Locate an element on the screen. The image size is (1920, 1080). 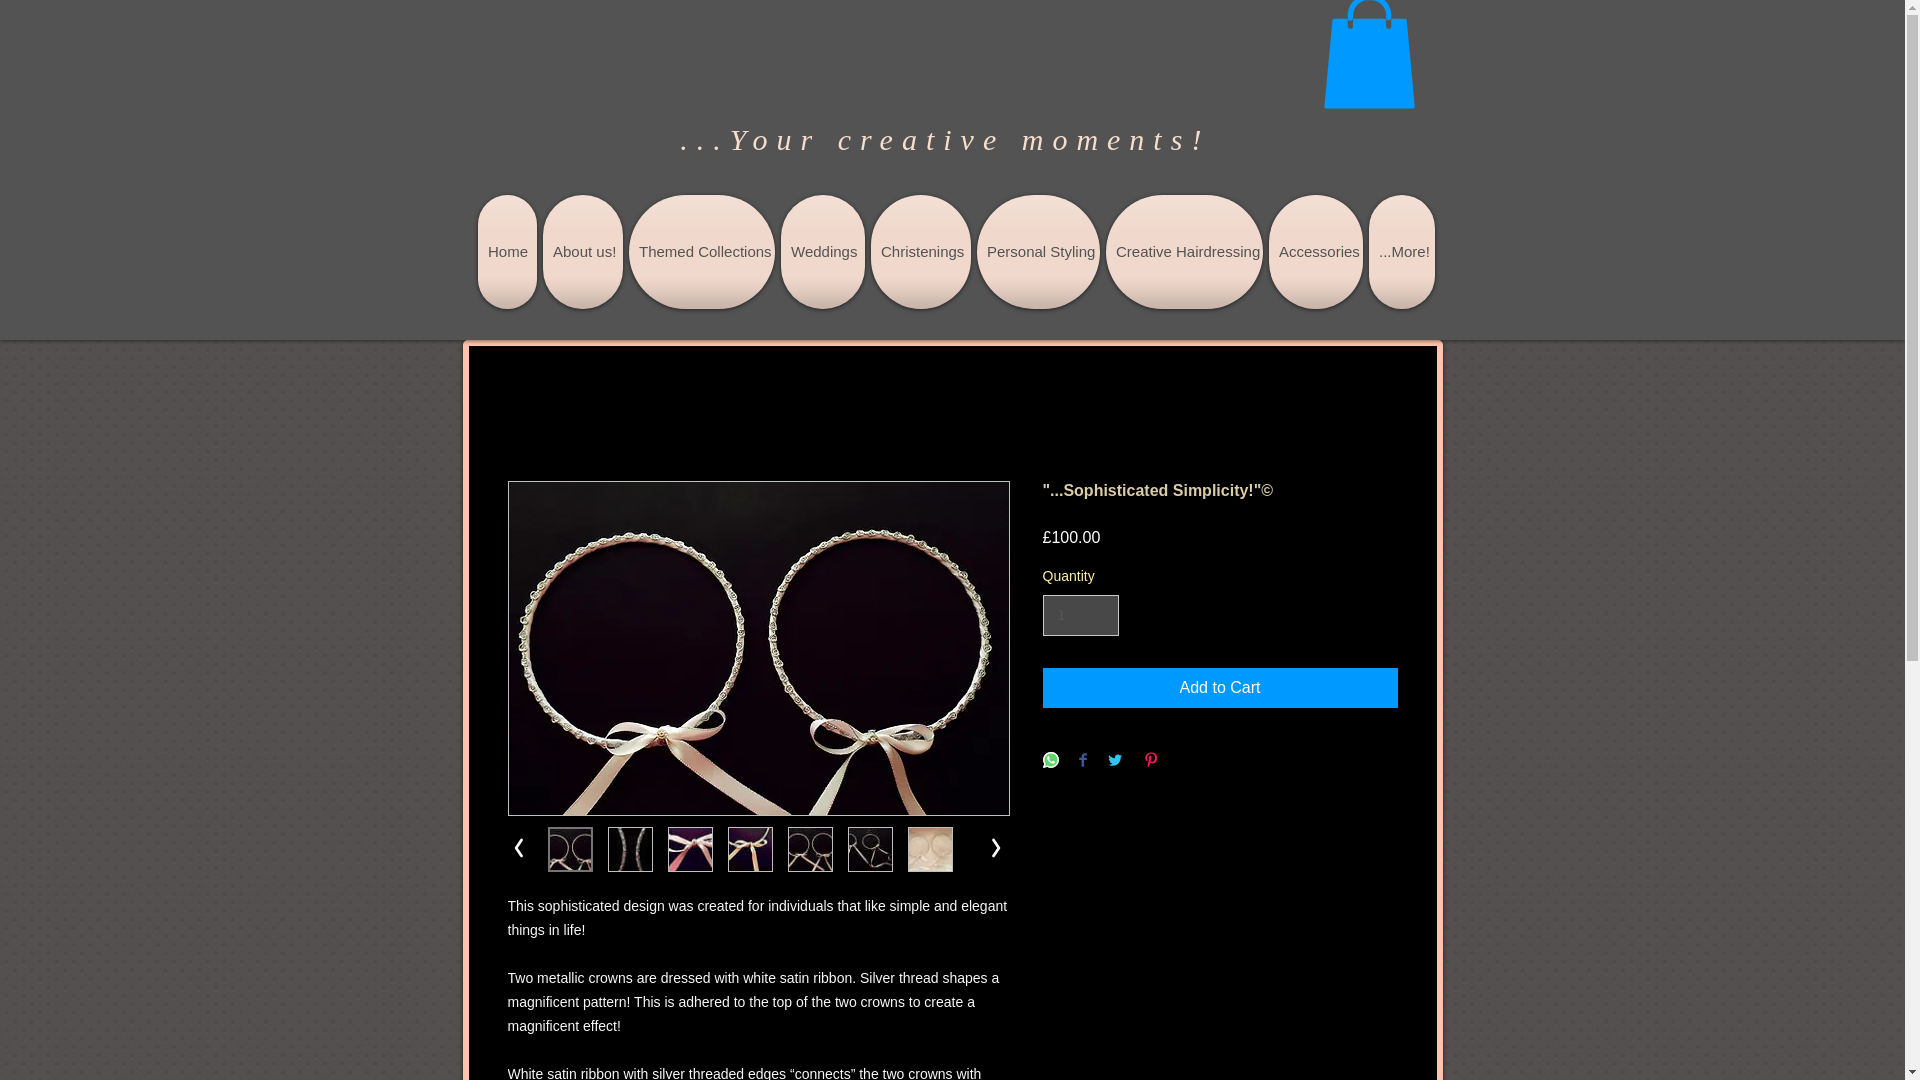
Themed Collections is located at coordinates (701, 252).